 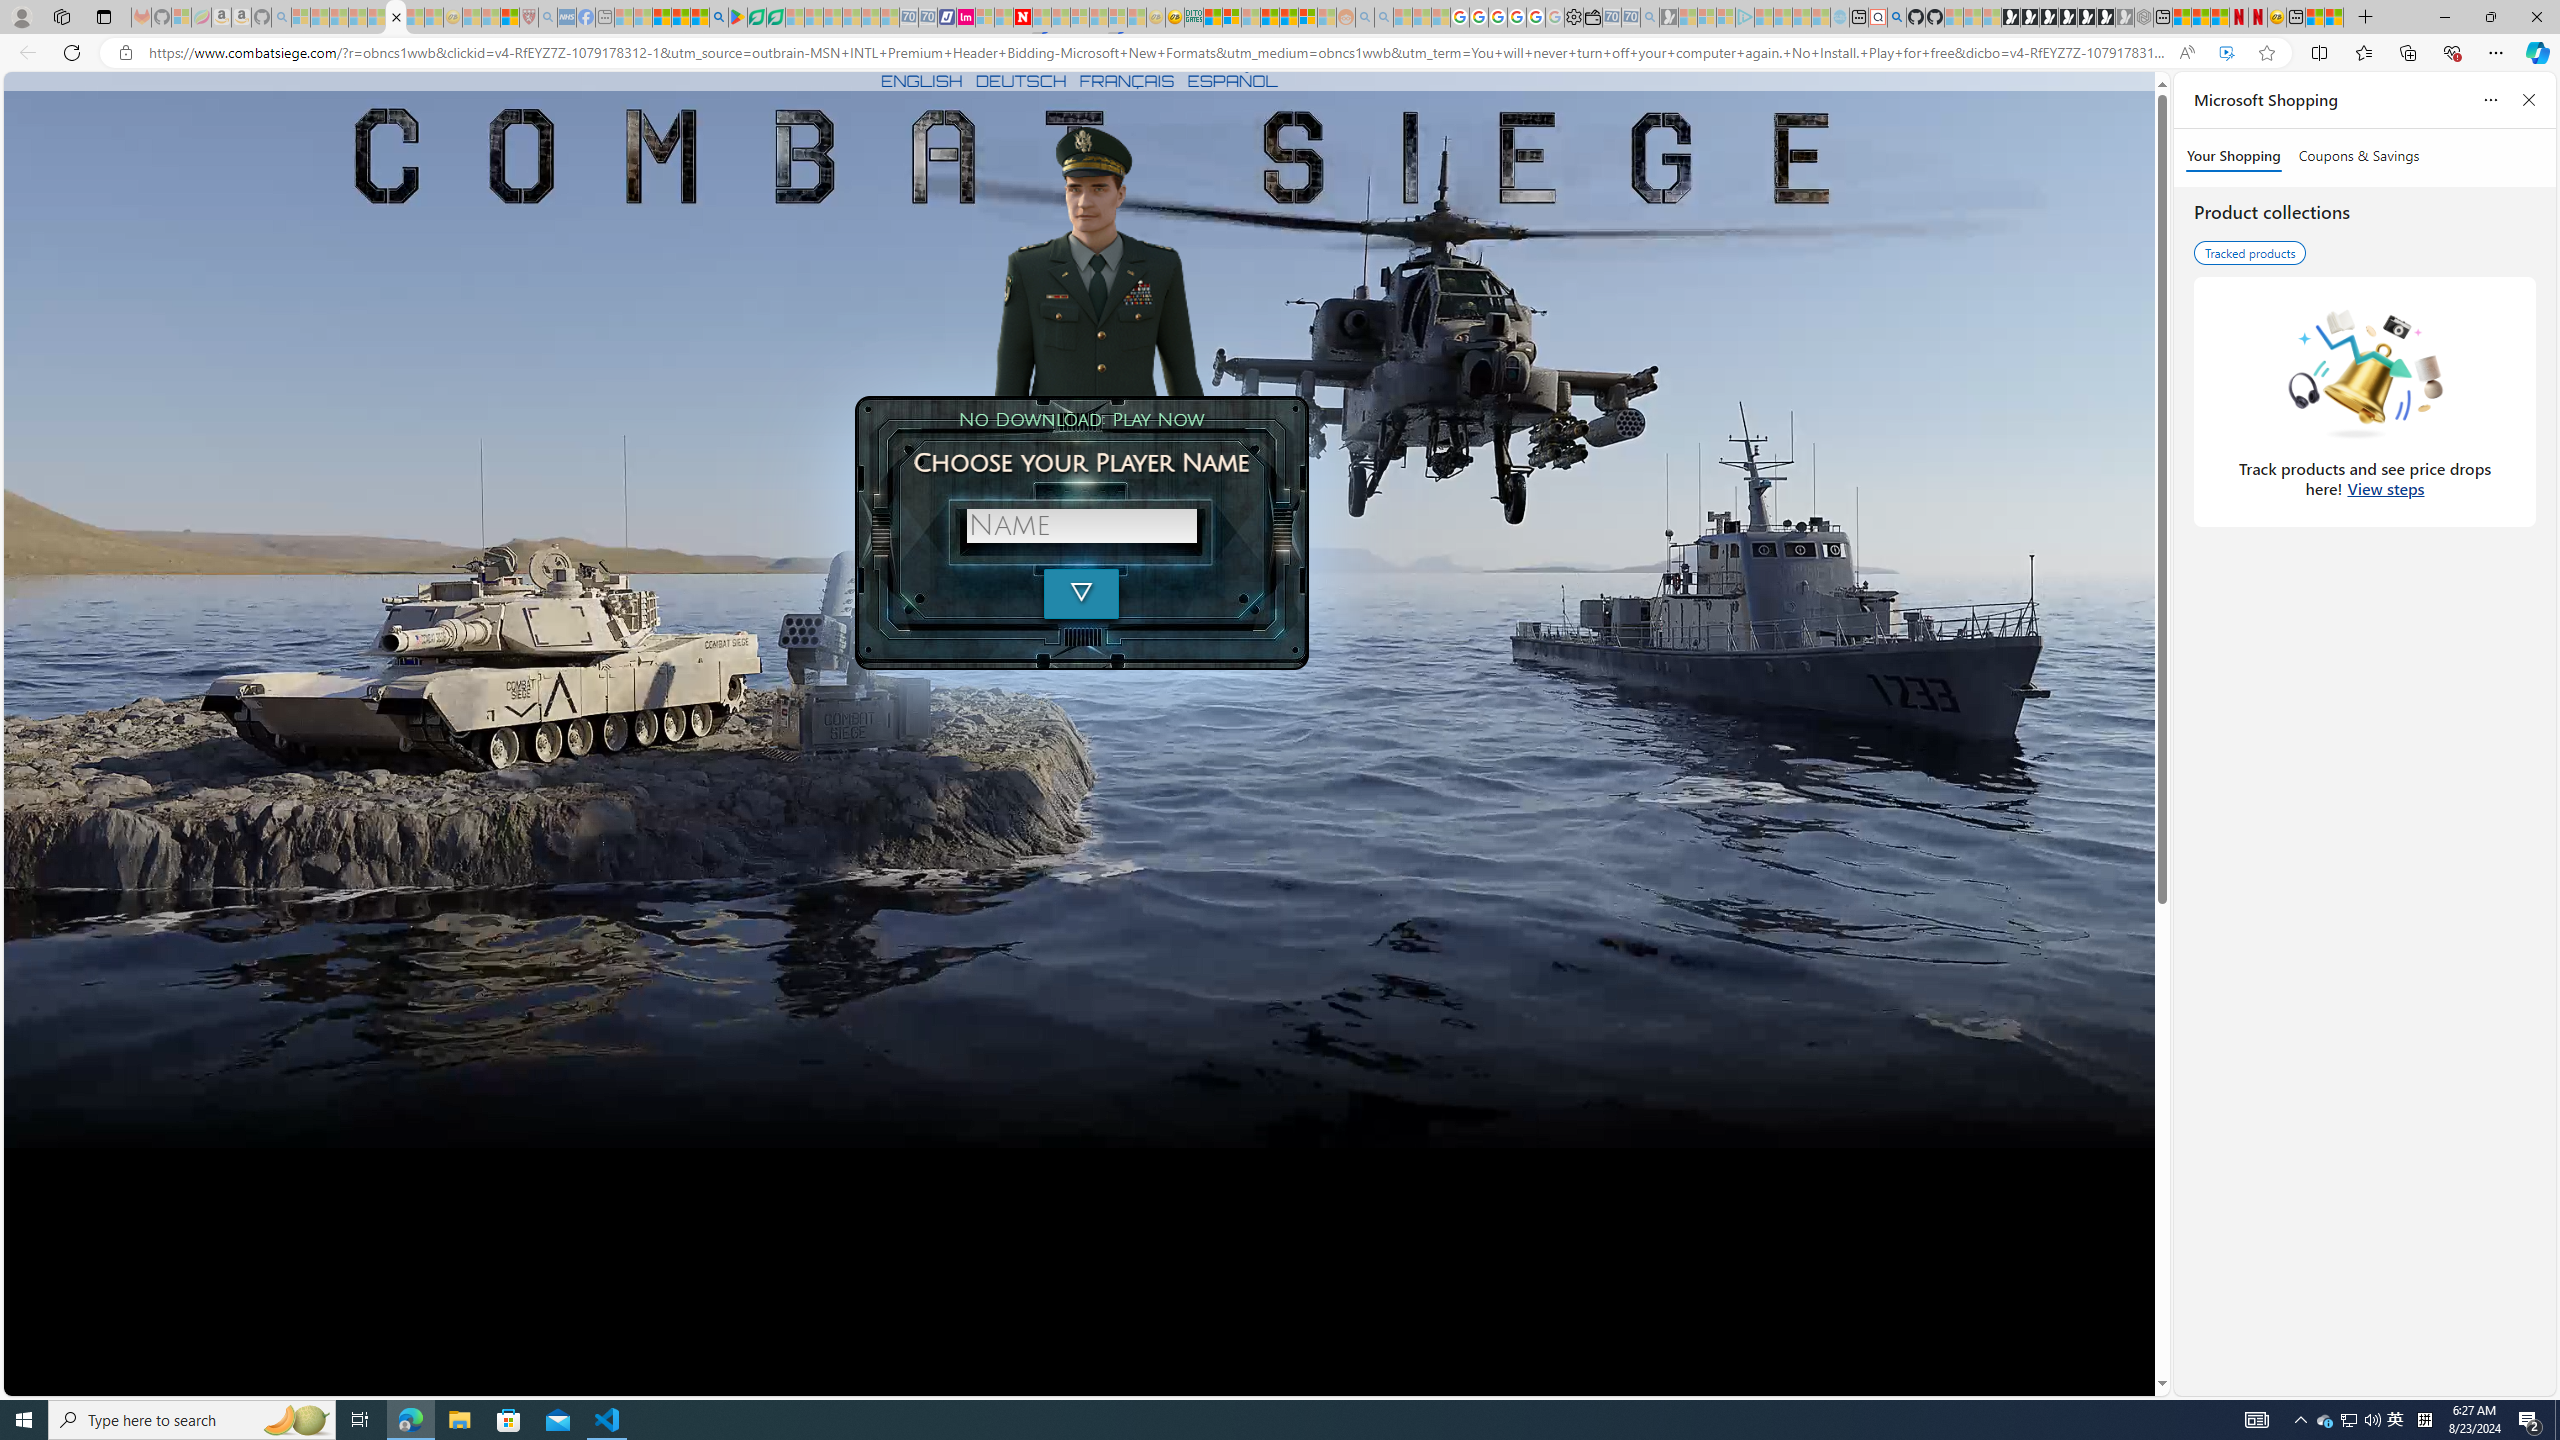 What do you see at coordinates (2314, 17) in the screenshot?
I see `Wildlife - MSN` at bounding box center [2314, 17].